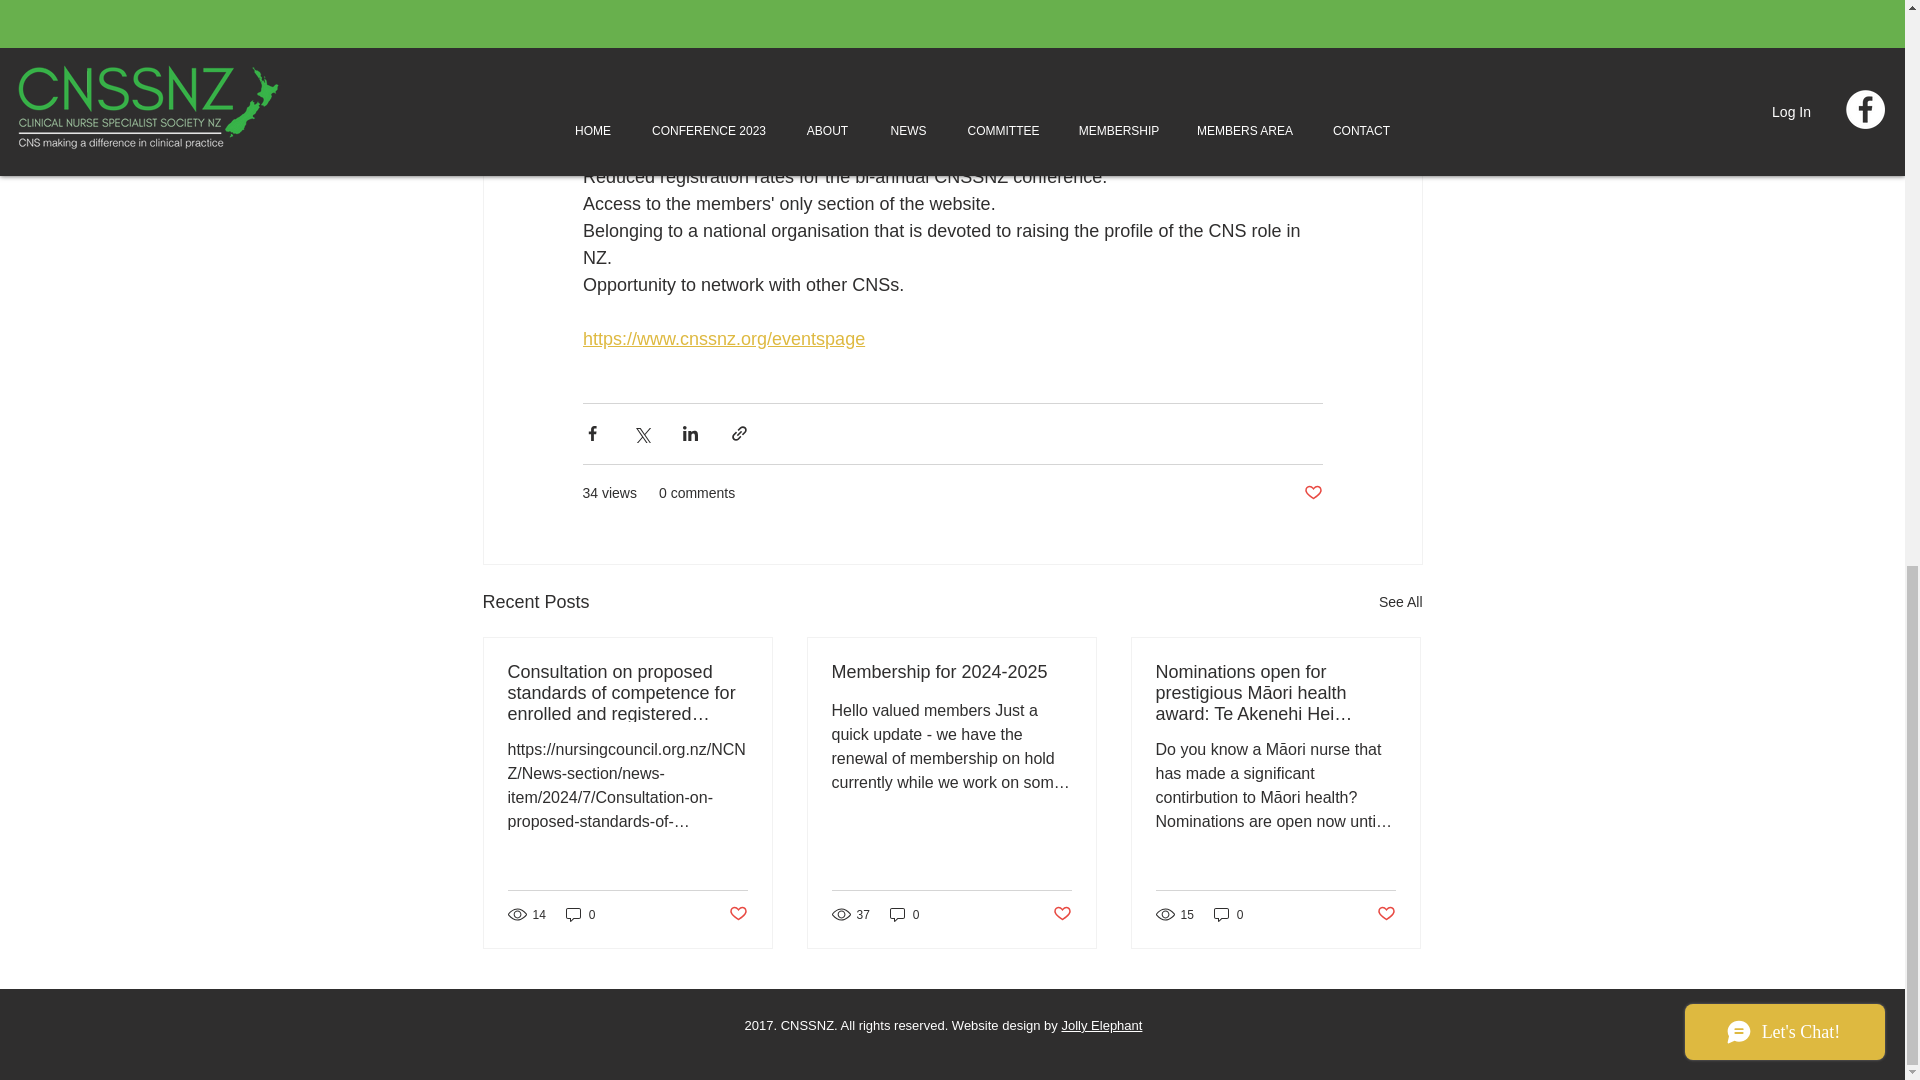  I want to click on See All, so click(1400, 602).